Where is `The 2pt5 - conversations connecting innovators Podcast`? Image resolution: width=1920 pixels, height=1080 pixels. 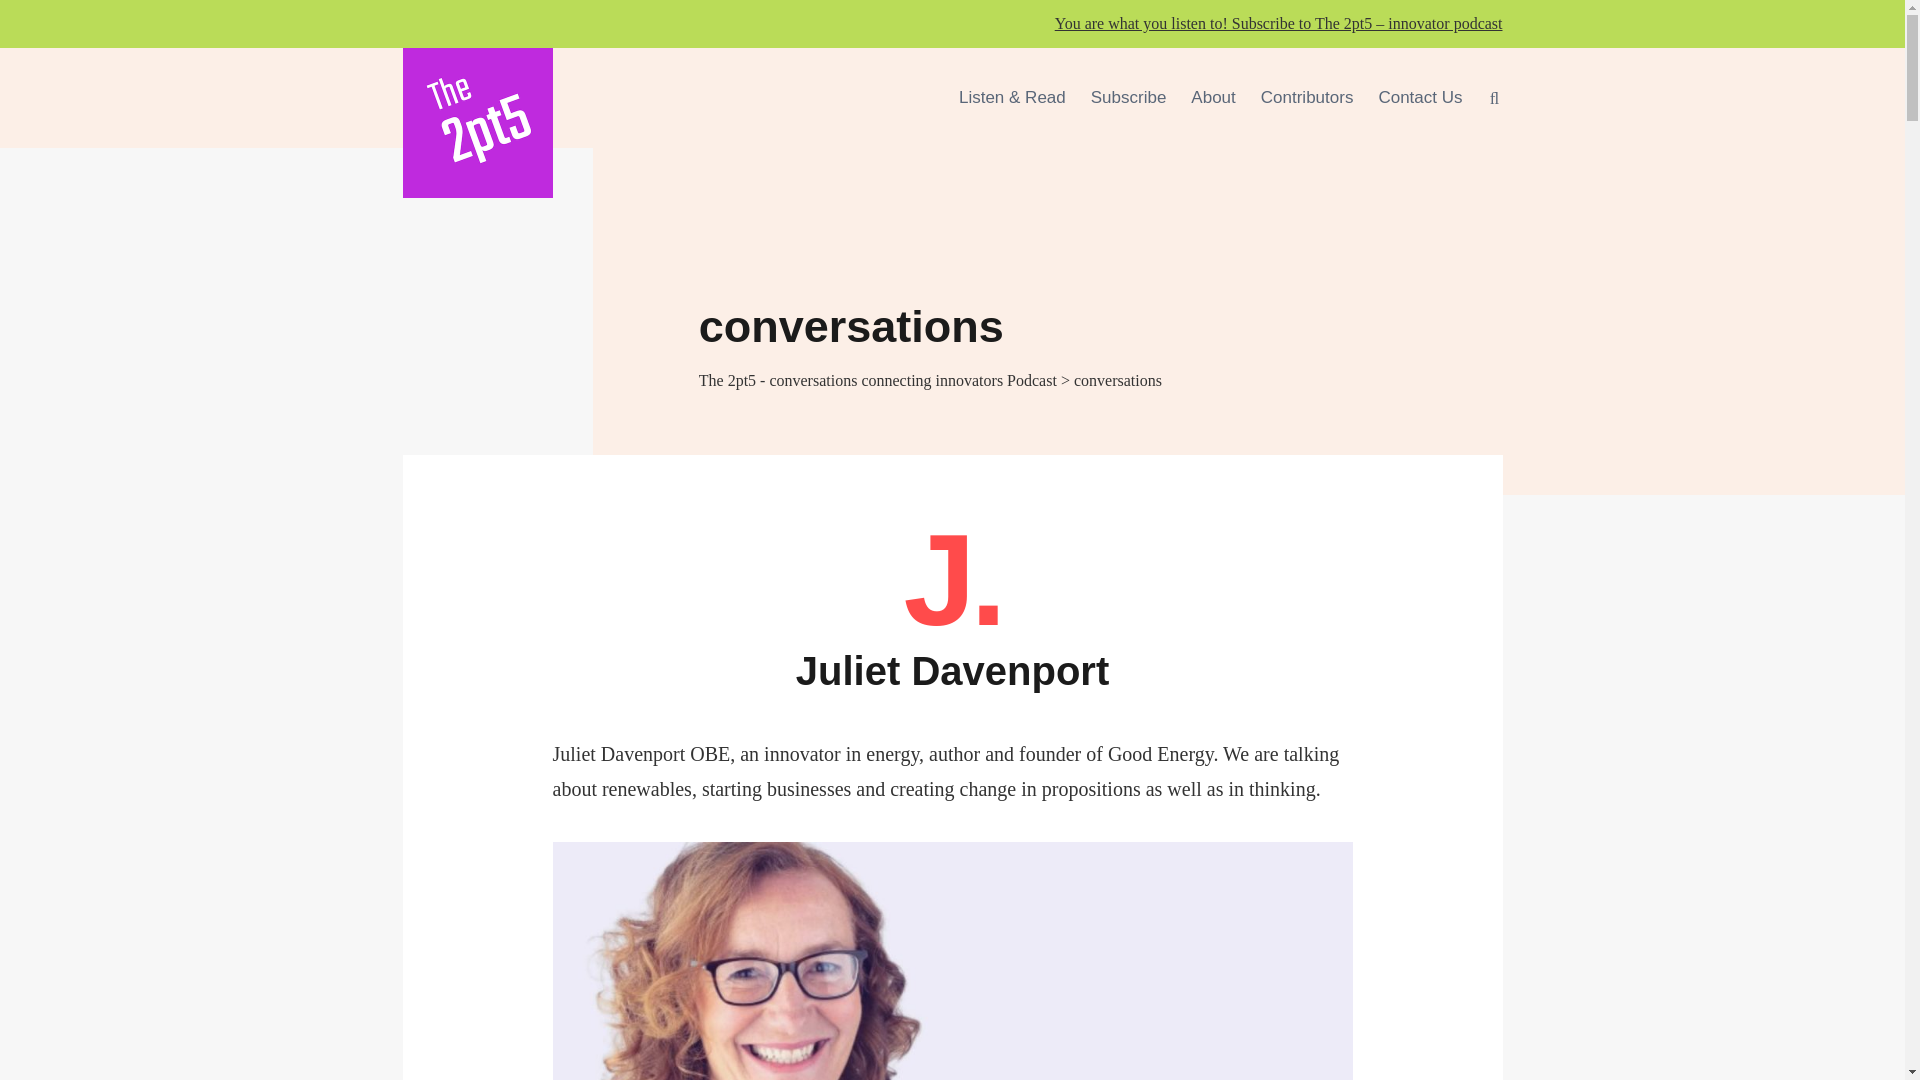 The 2pt5 - conversations connecting innovators Podcast is located at coordinates (878, 380).